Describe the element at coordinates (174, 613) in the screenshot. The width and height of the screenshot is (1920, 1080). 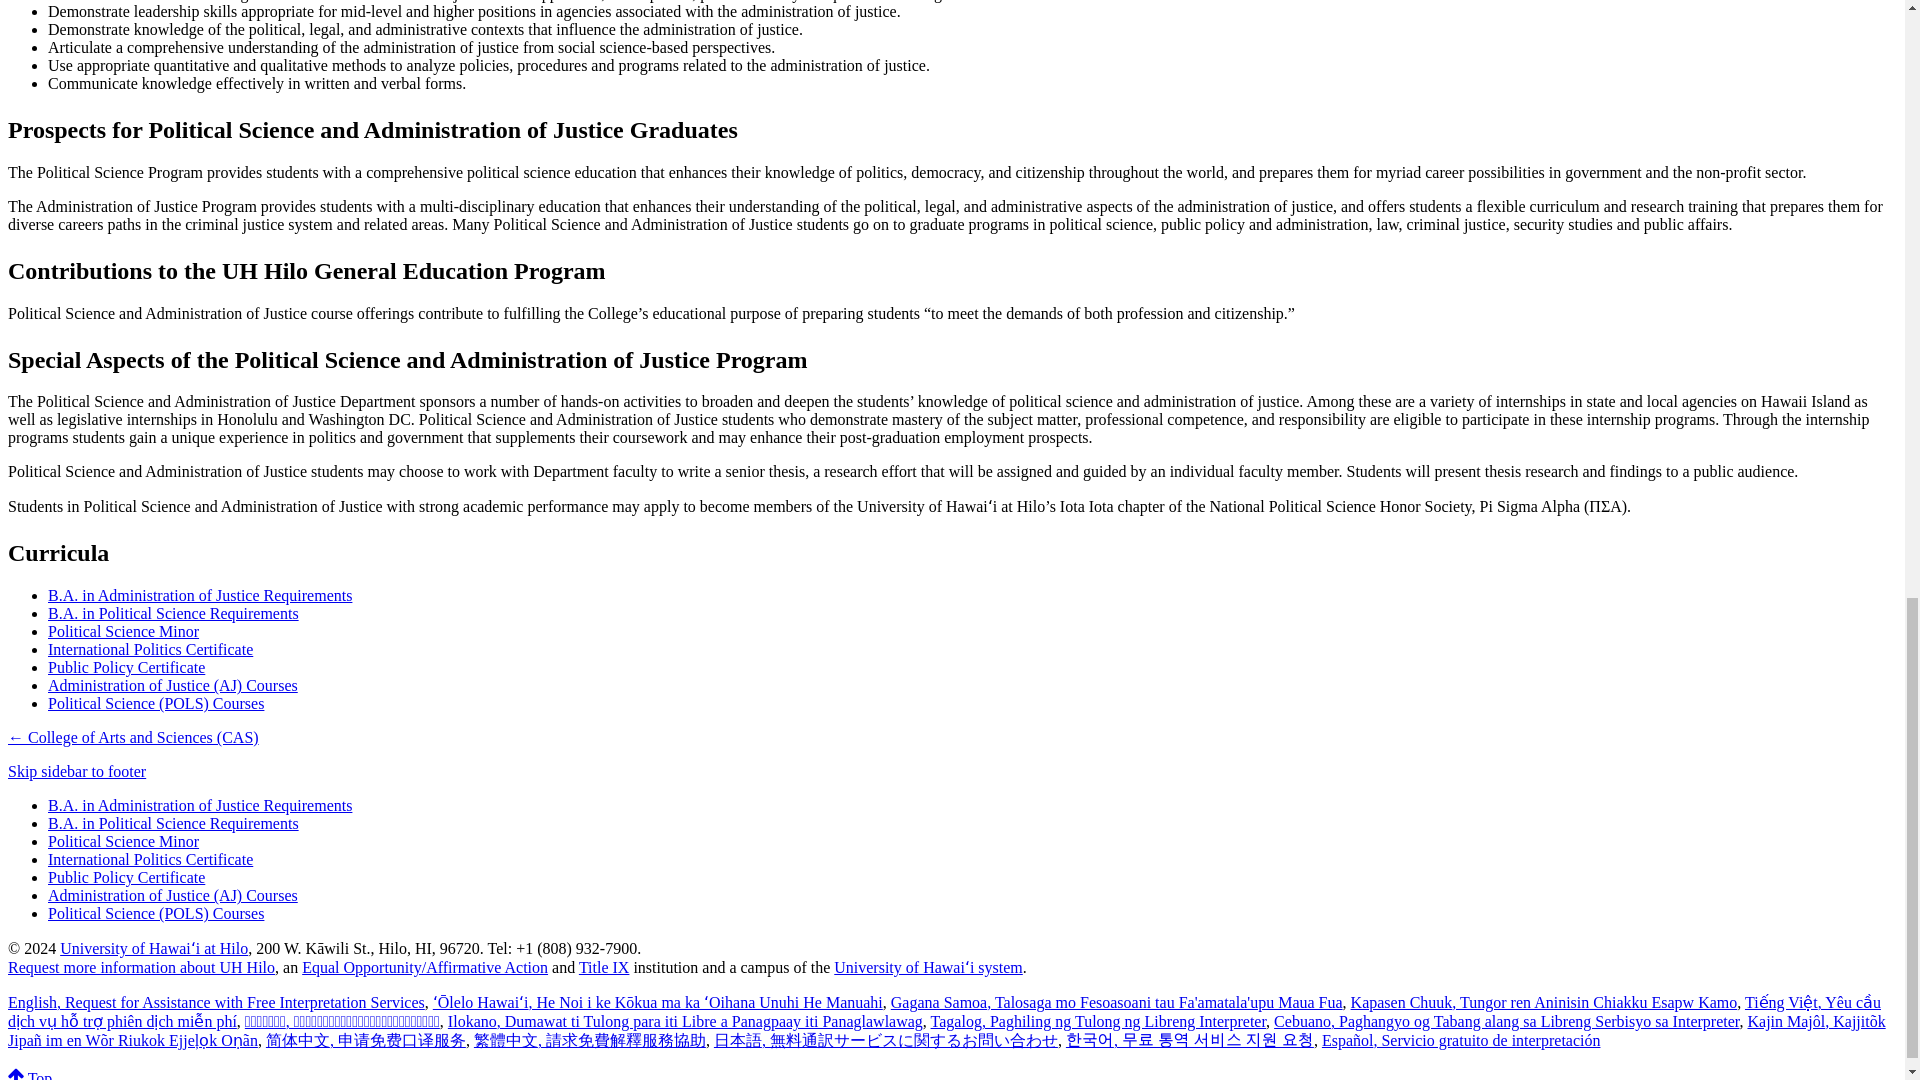
I see `B.A. in Political Science Requirements` at that location.